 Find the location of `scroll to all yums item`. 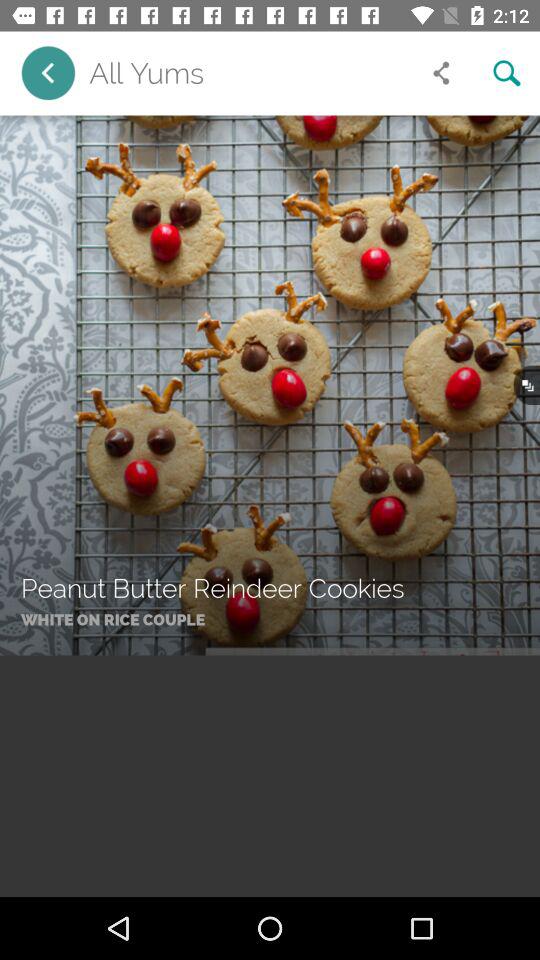

scroll to all yums item is located at coordinates (248, 73).